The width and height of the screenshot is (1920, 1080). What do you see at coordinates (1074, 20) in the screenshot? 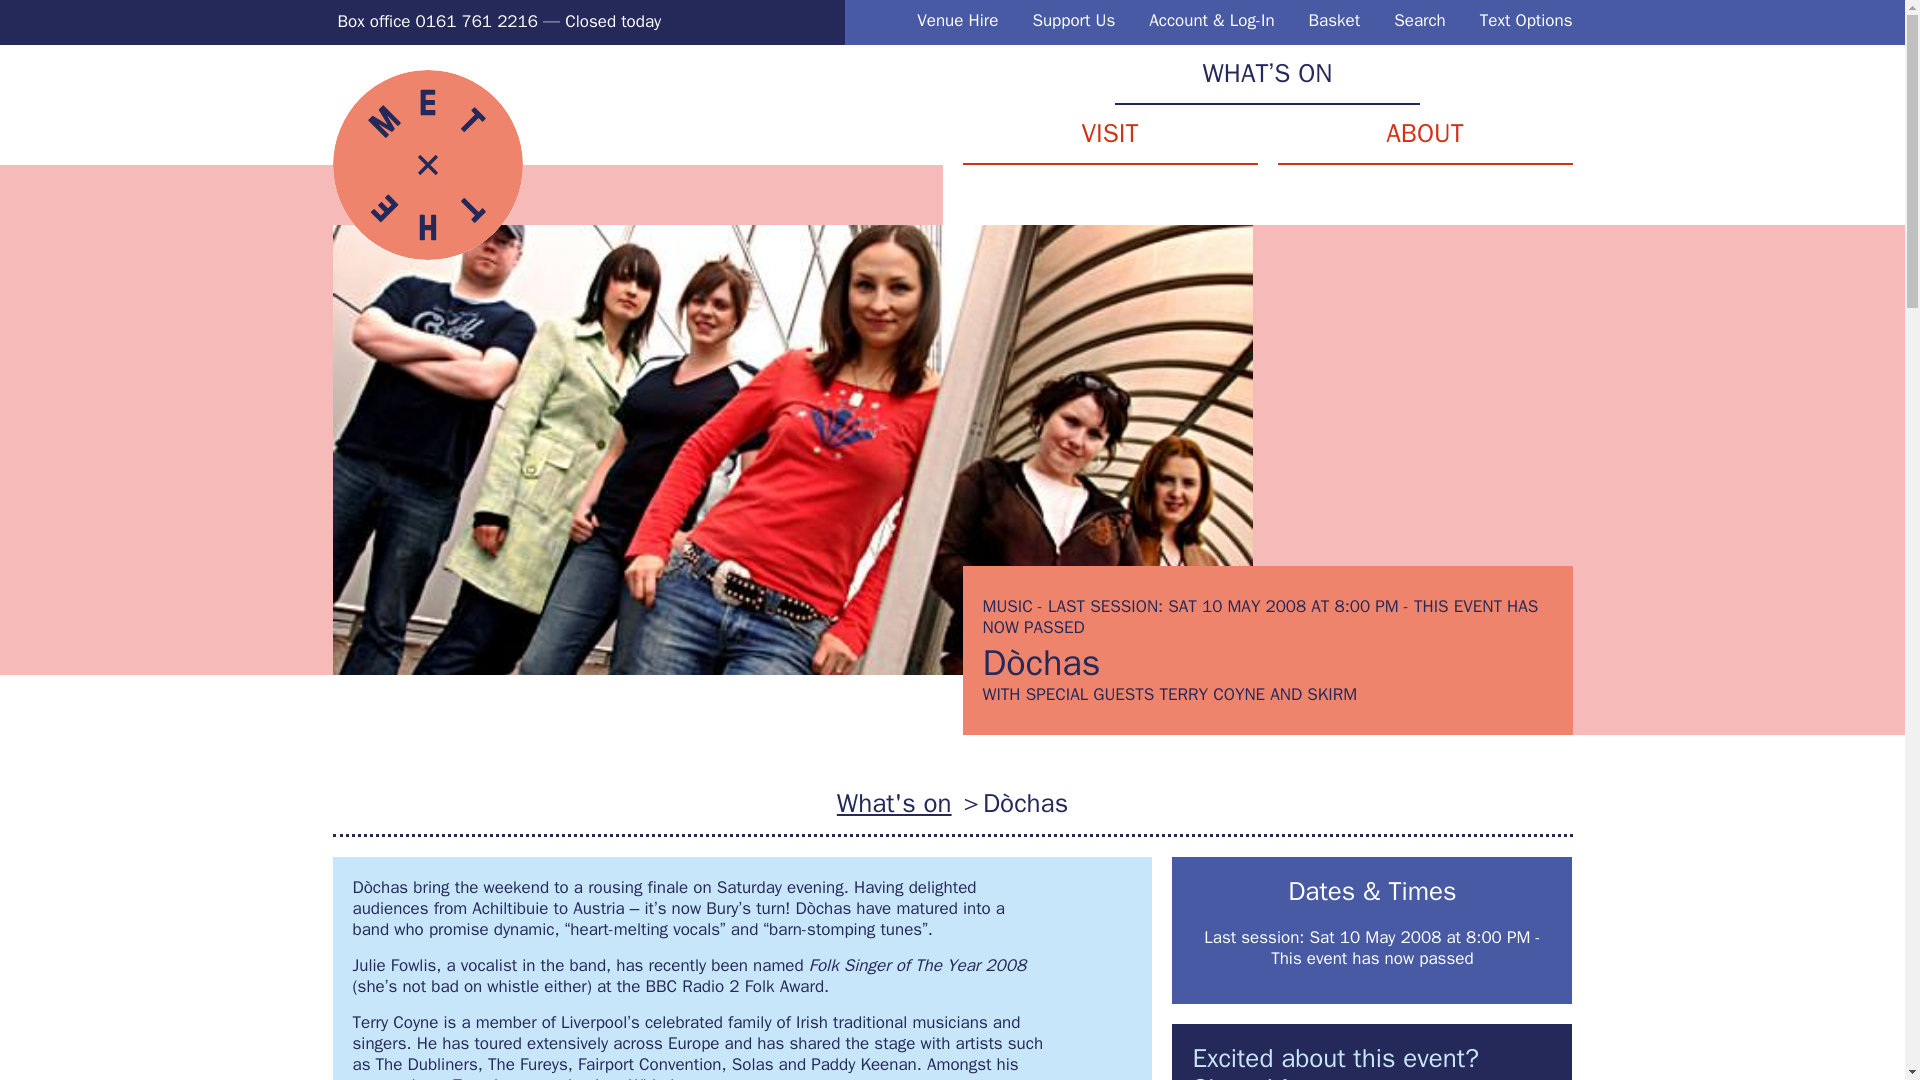
I see `Support Us` at bounding box center [1074, 20].